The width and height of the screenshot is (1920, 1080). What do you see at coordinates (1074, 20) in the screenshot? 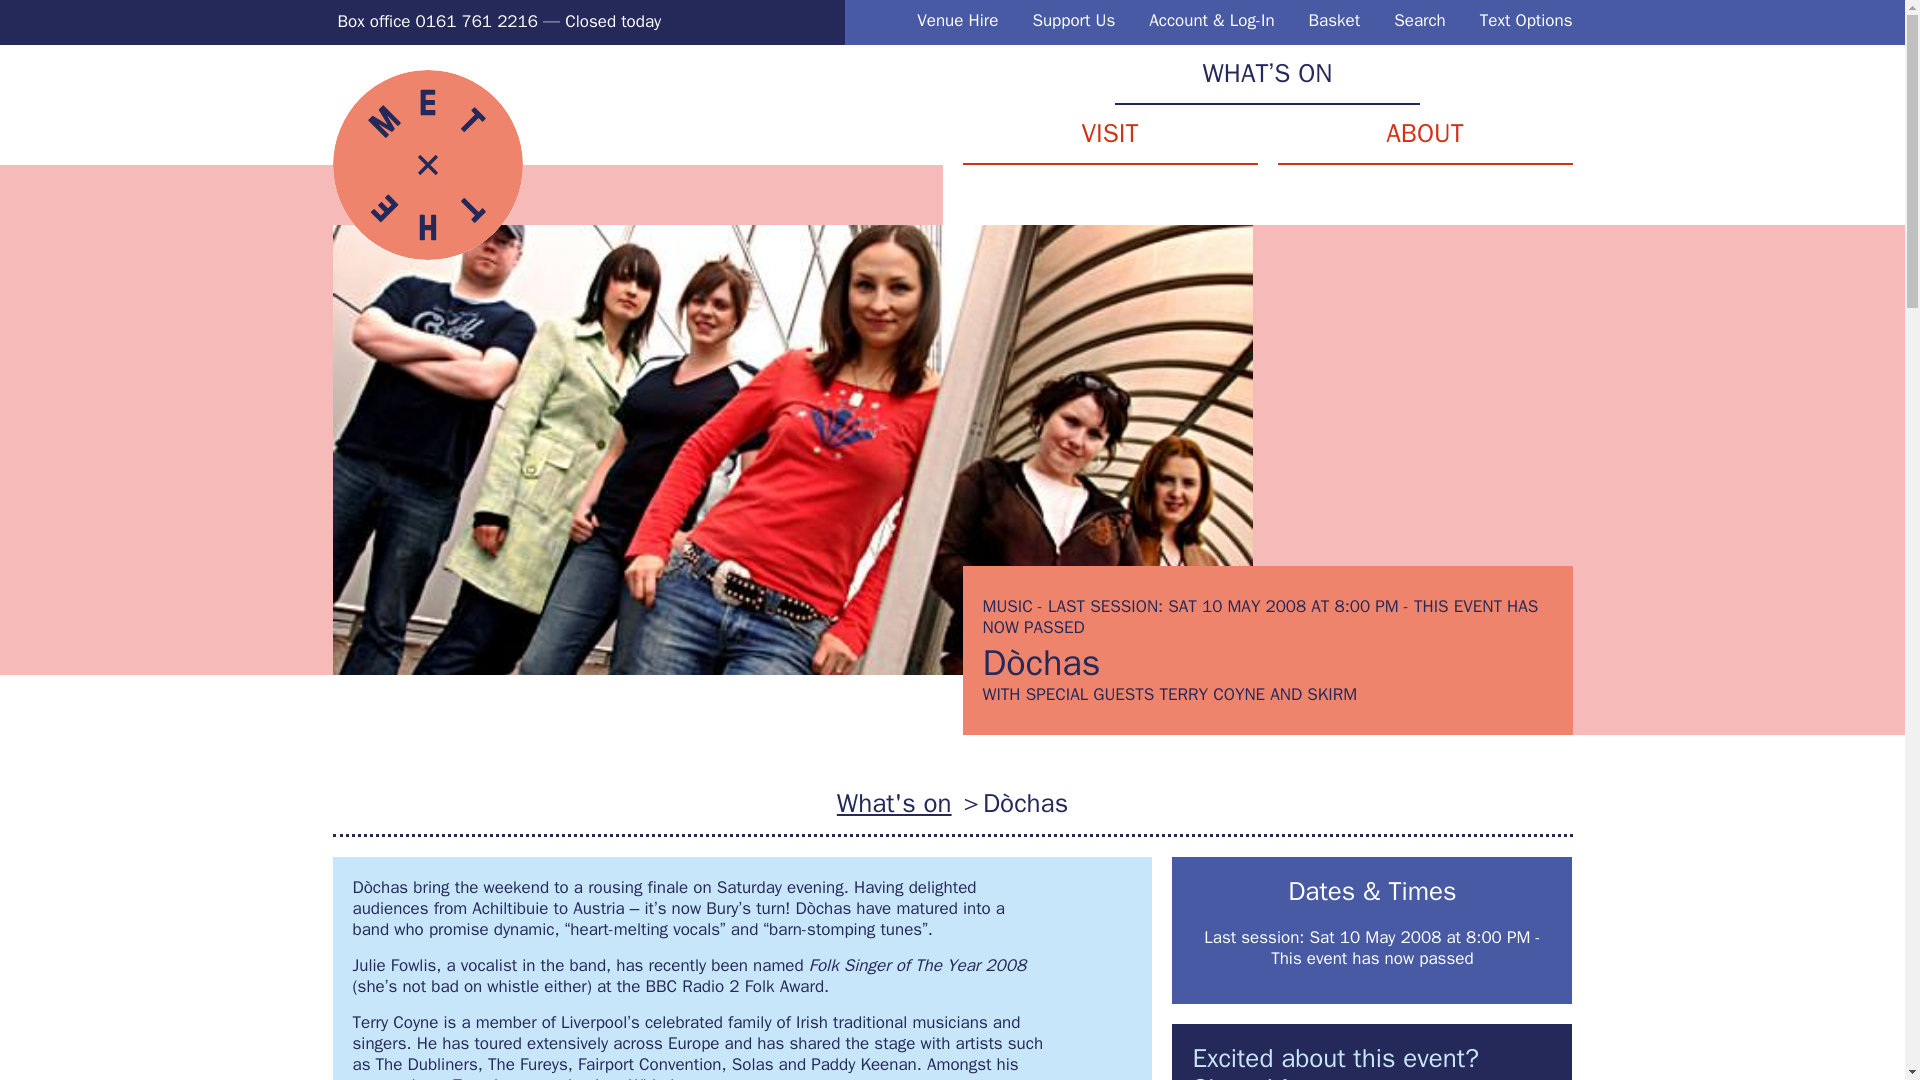
I see `Support Us` at bounding box center [1074, 20].